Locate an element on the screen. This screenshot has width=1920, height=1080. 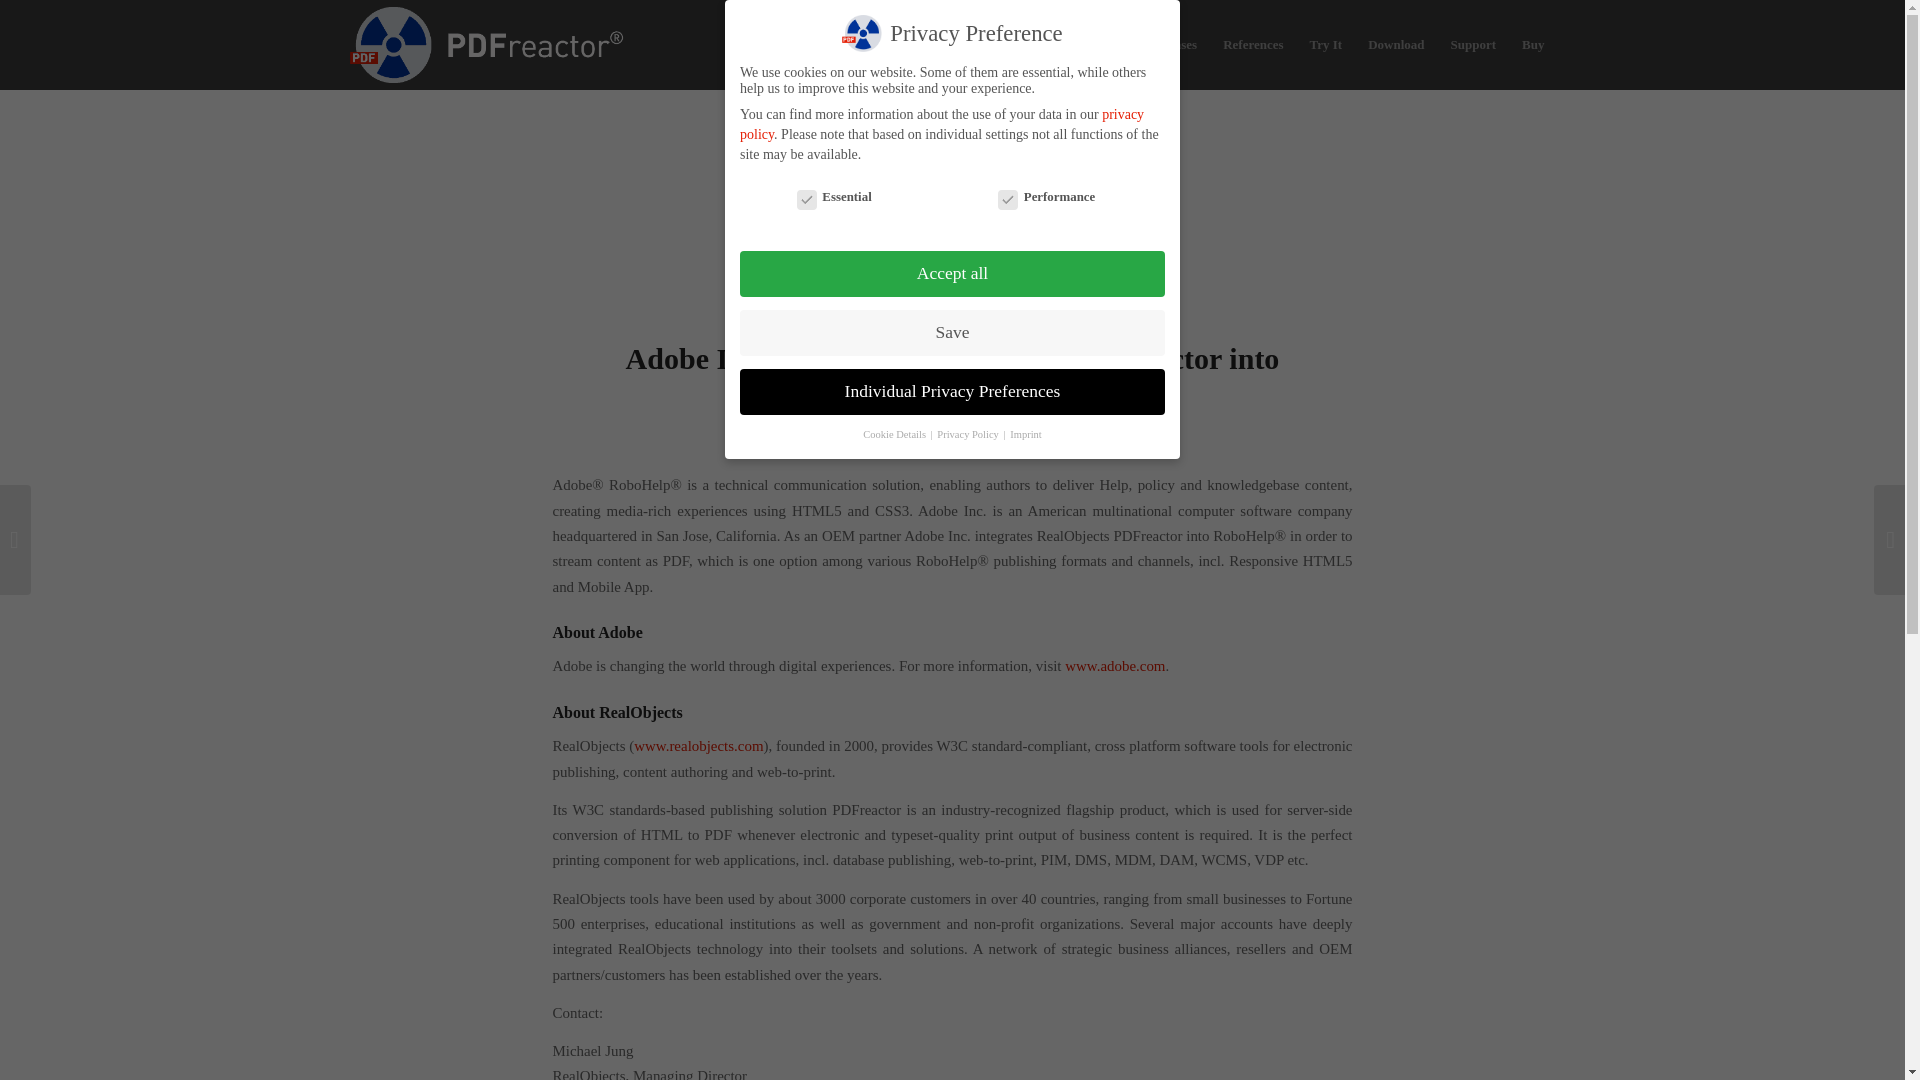
Download is located at coordinates (1396, 44).